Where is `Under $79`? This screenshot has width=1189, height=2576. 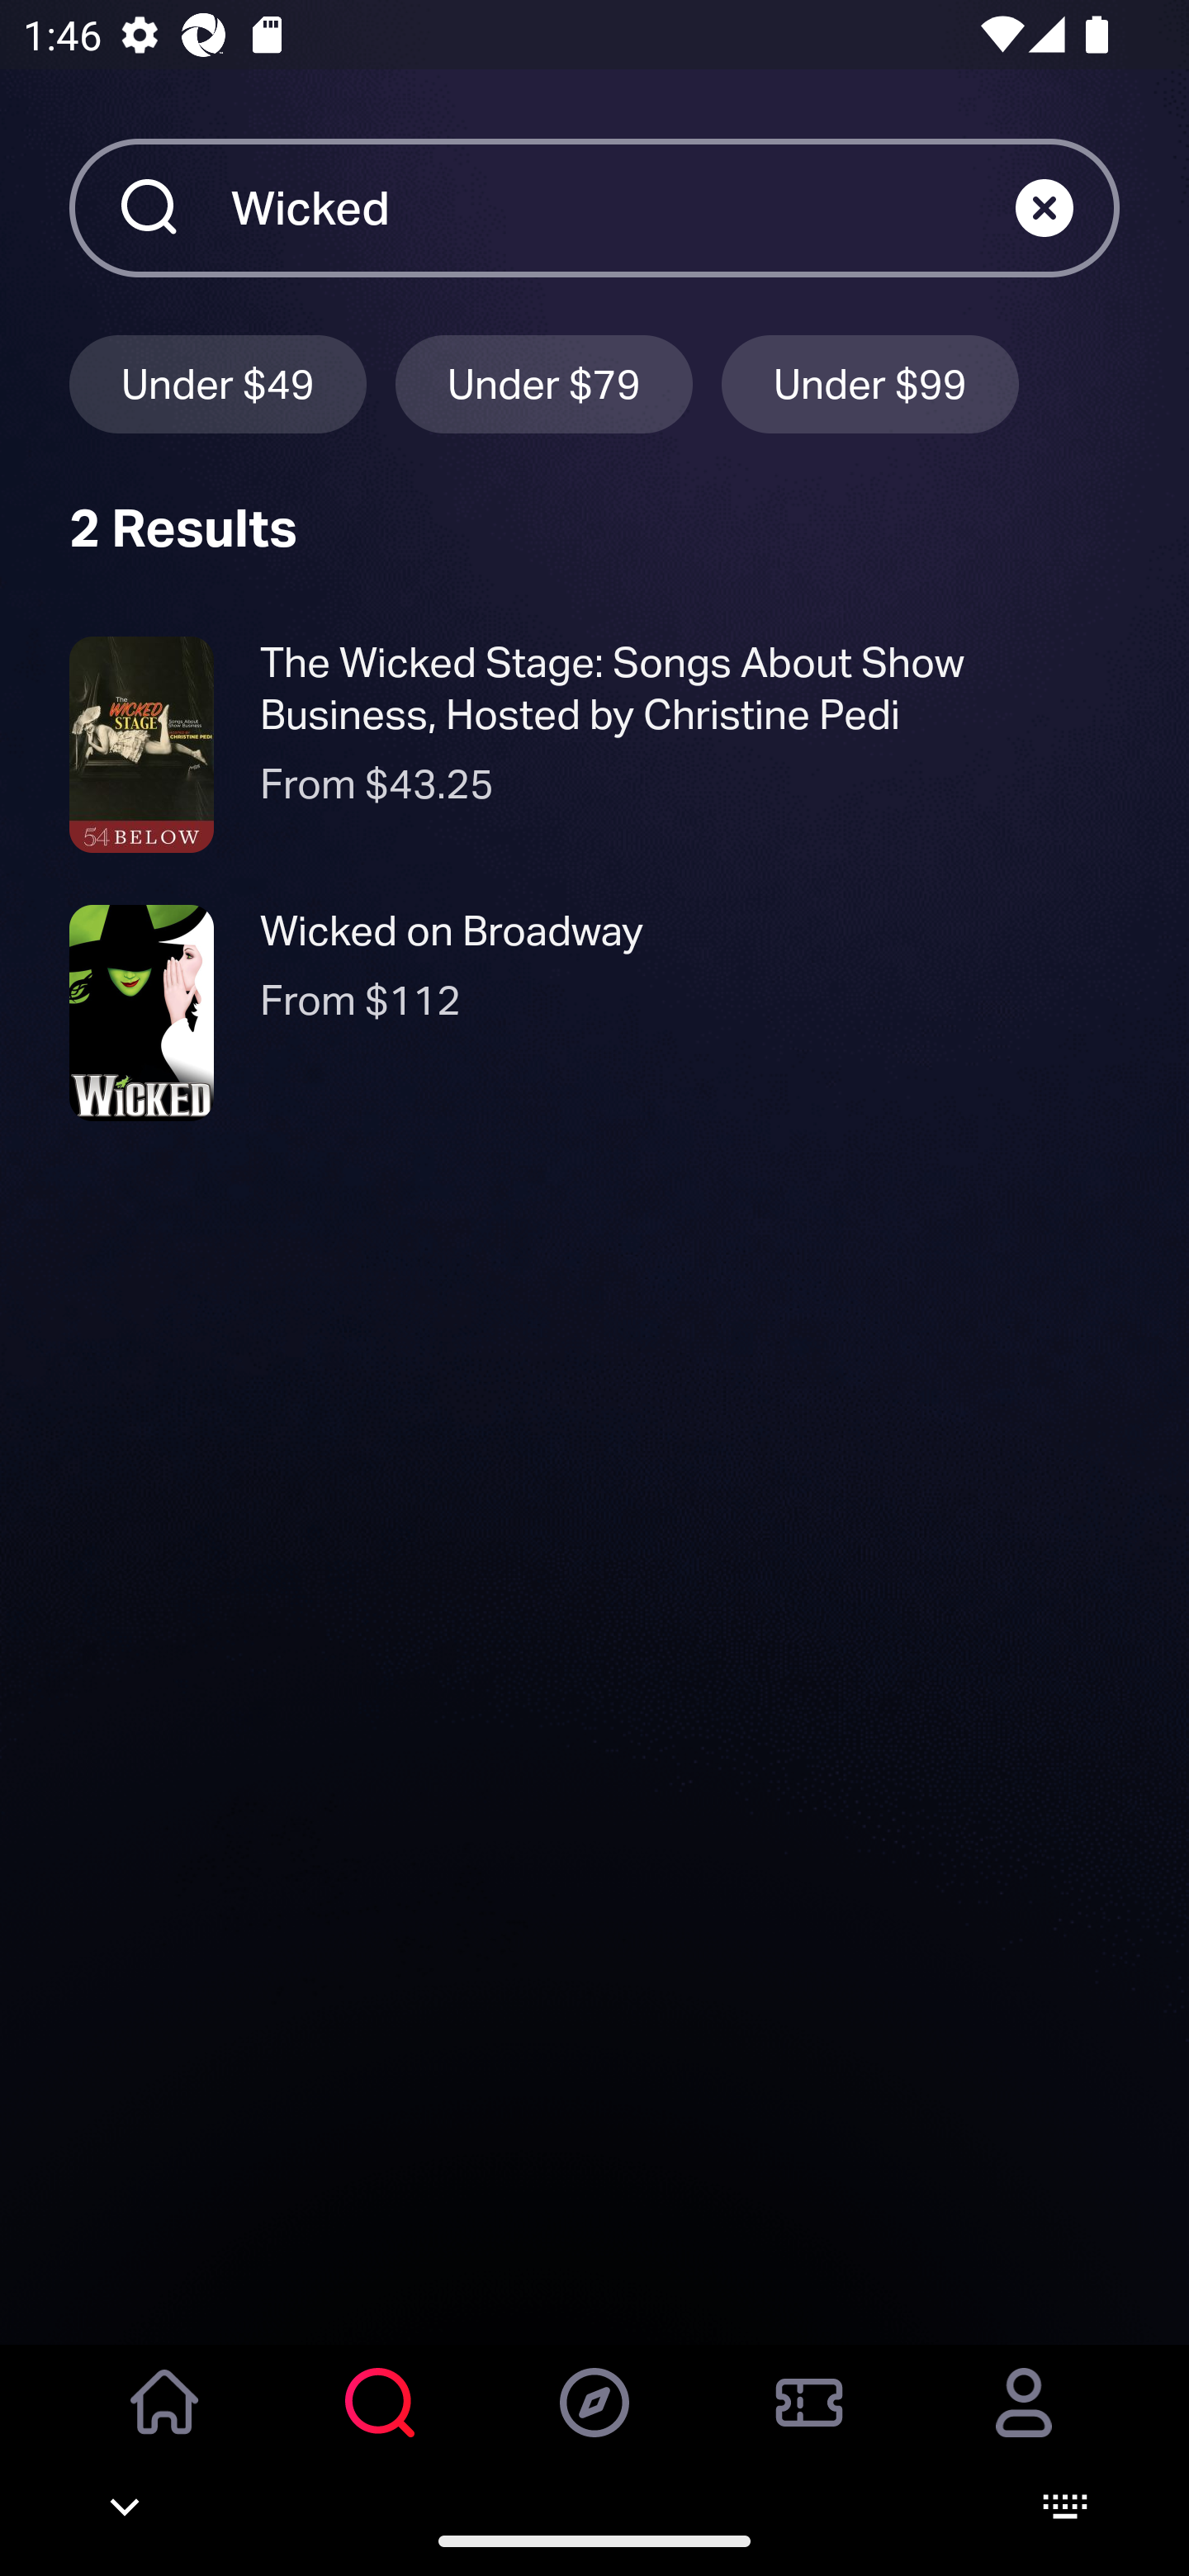
Under $79 is located at coordinates (544, 383).